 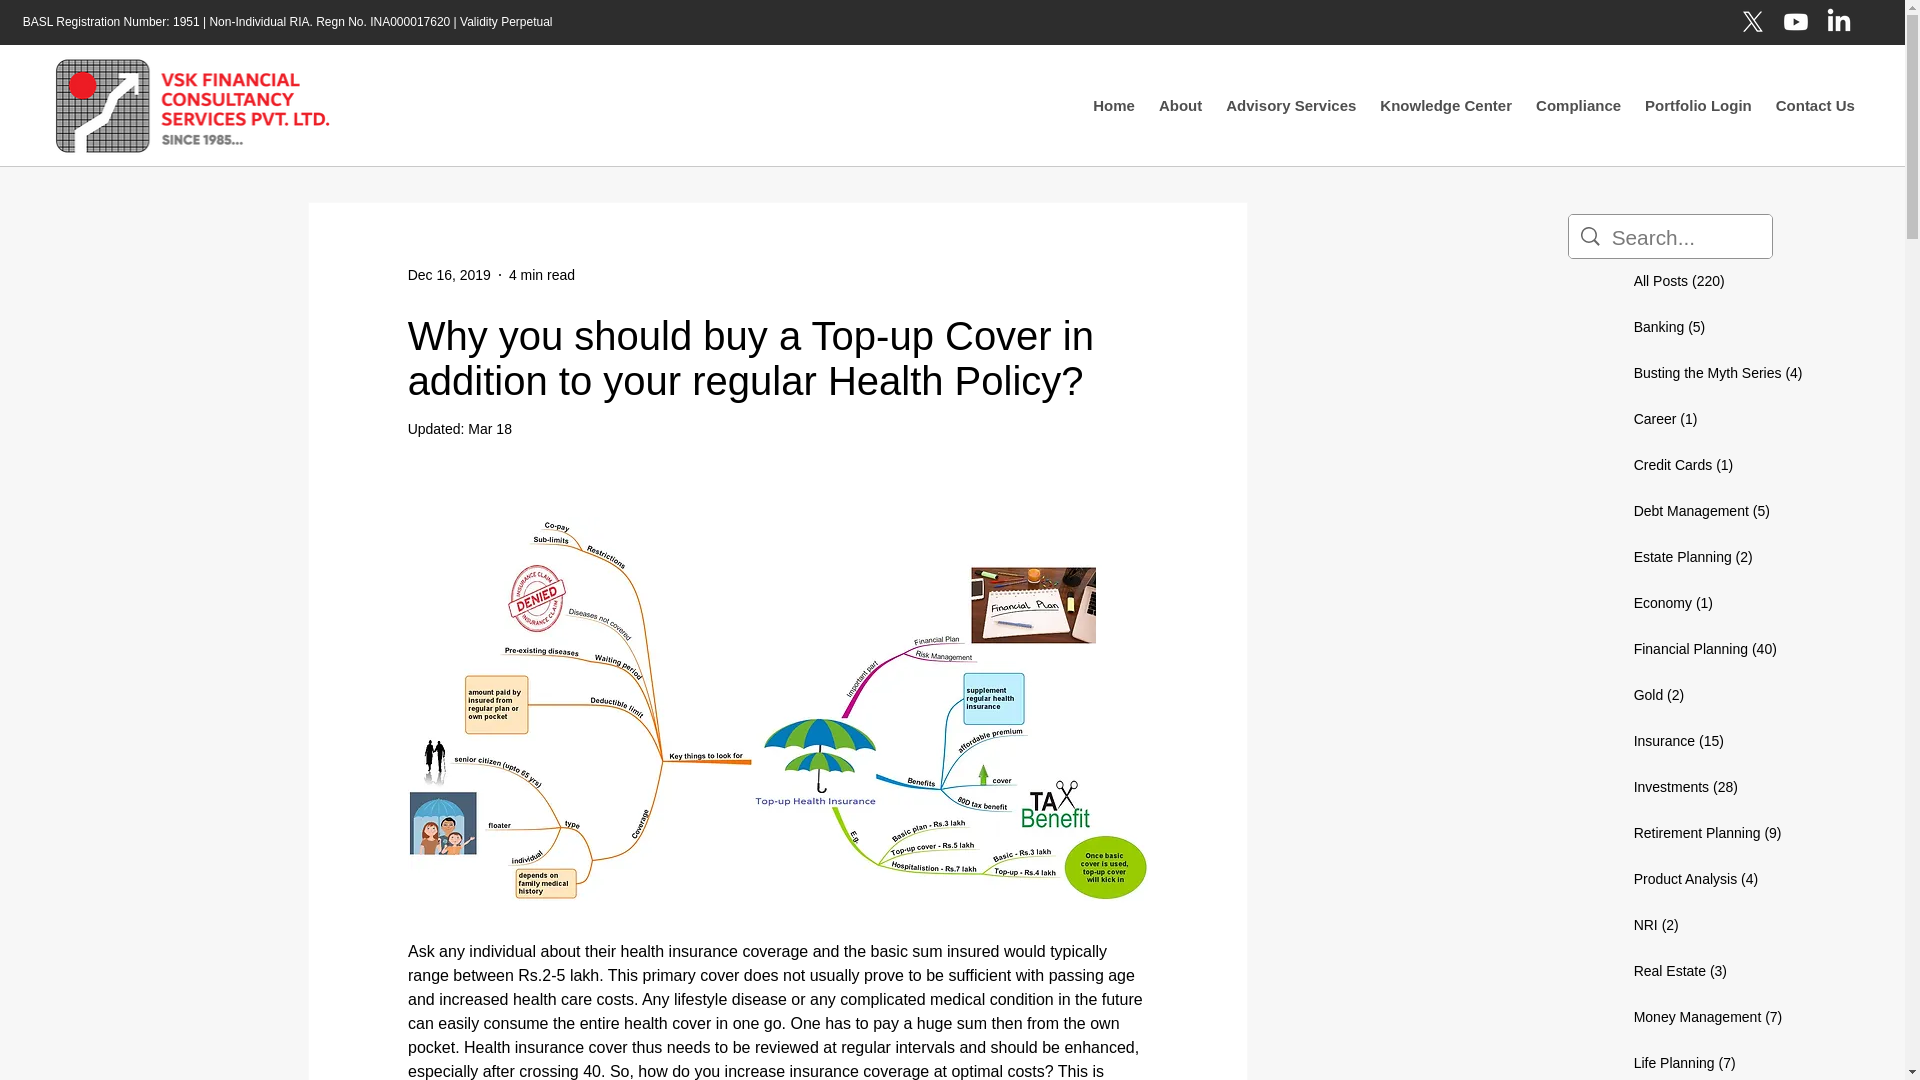 I want to click on Contact Us, so click(x=1815, y=104).